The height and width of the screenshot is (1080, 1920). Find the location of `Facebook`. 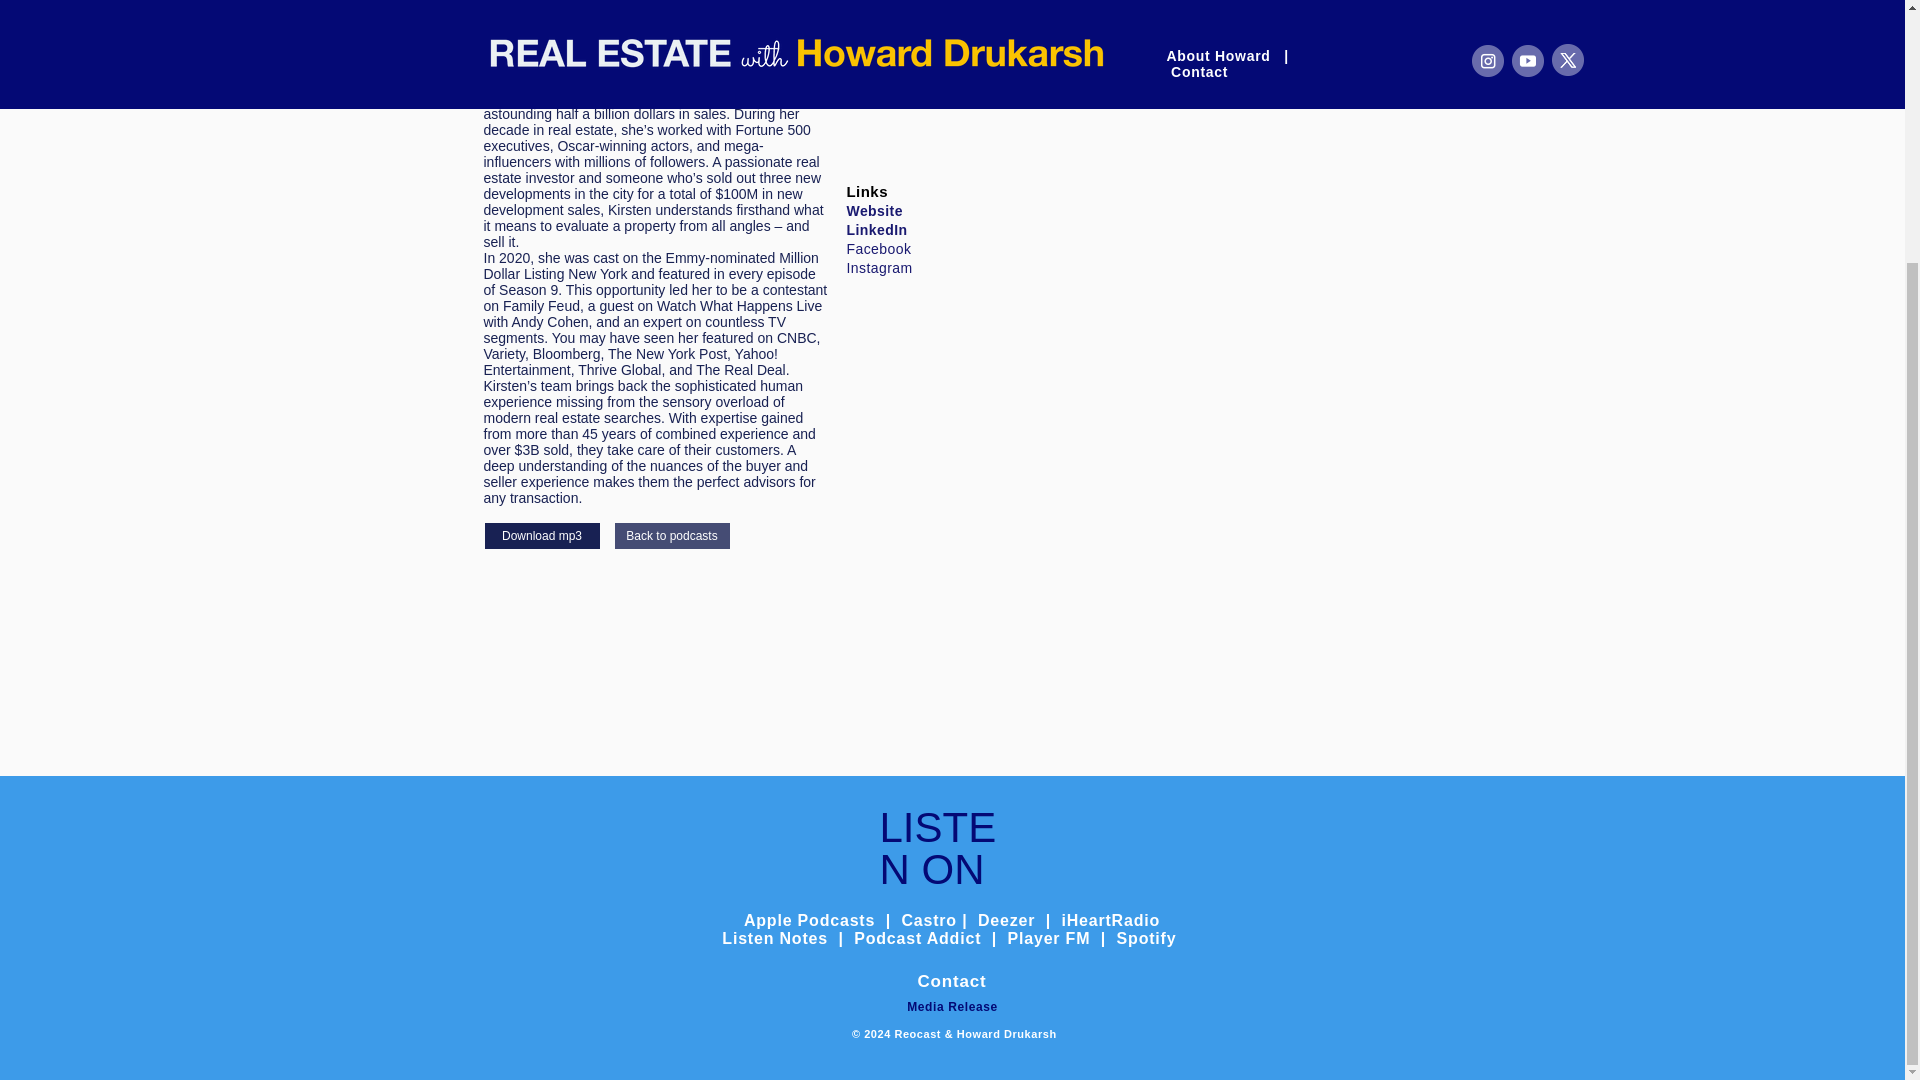

Facebook is located at coordinates (878, 248).